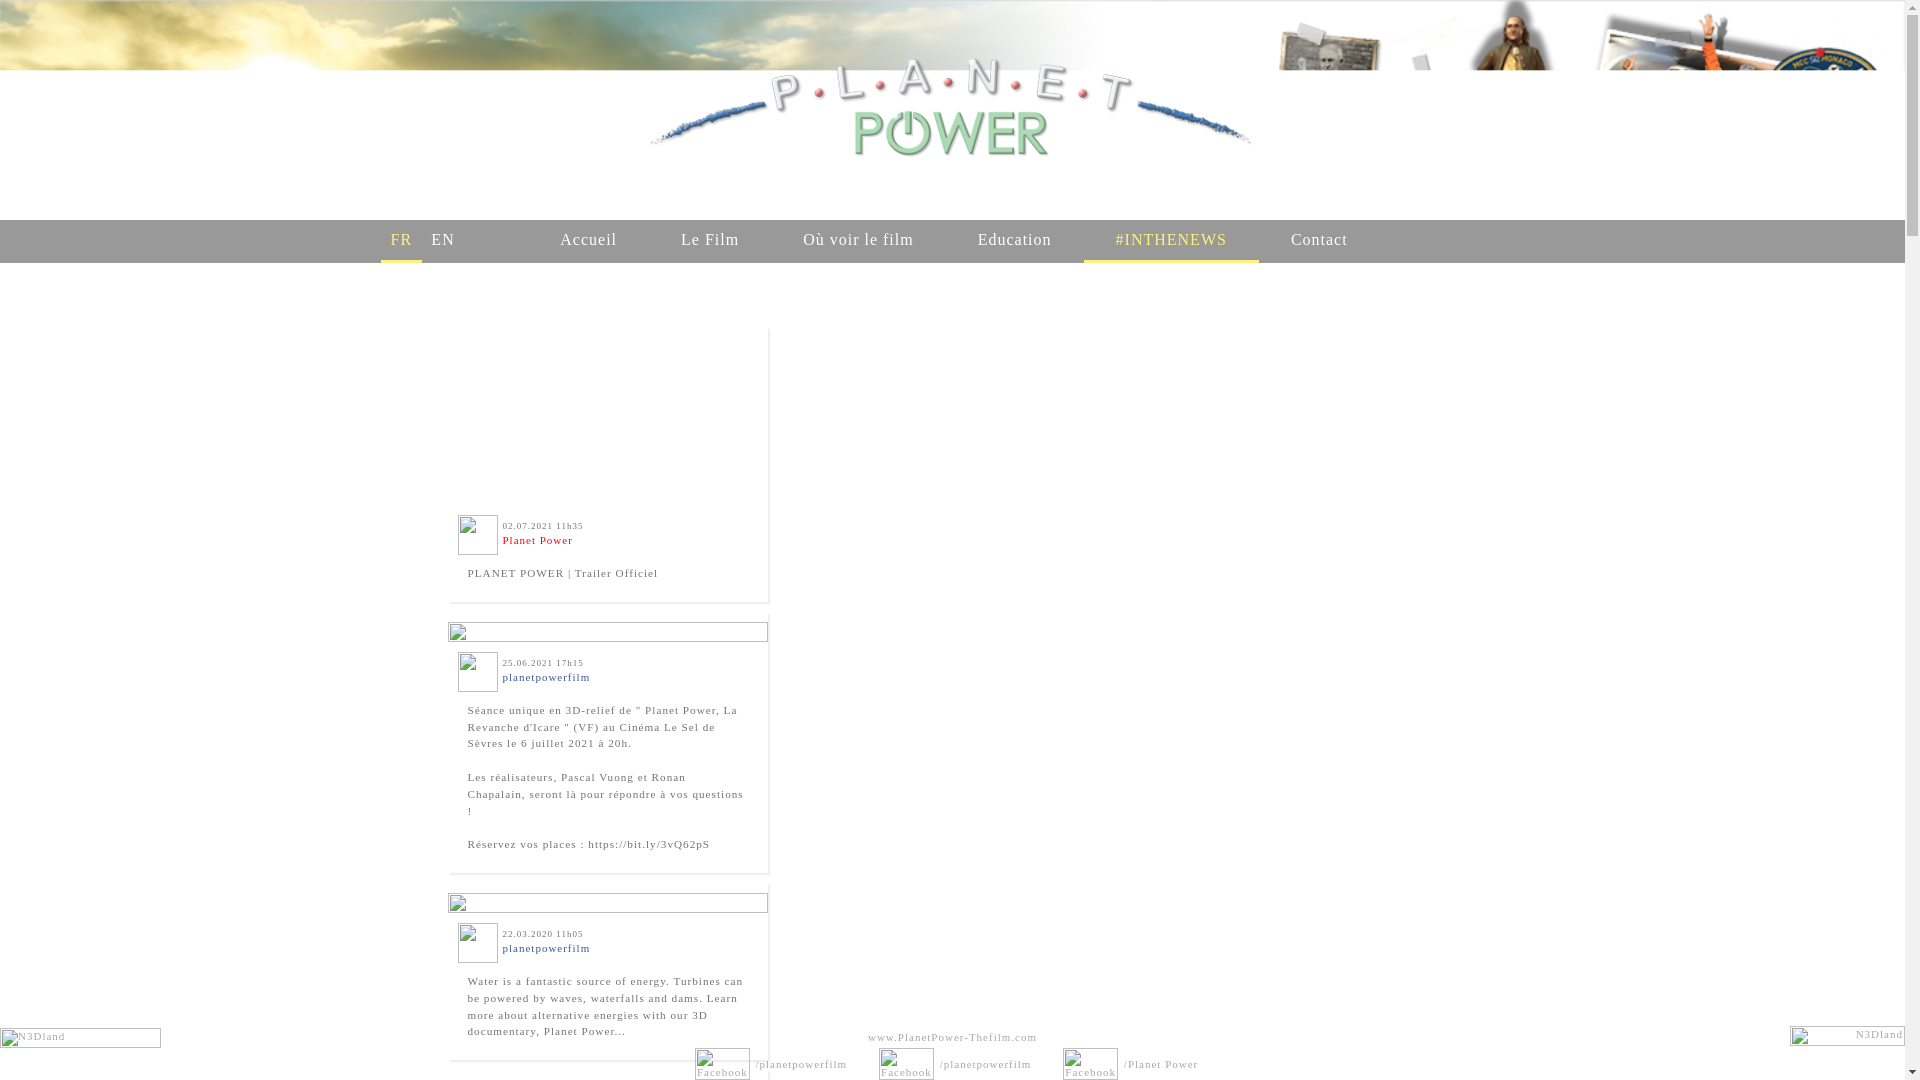 Image resolution: width=1920 pixels, height=1080 pixels. What do you see at coordinates (1015, 242) in the screenshot?
I see `Education` at bounding box center [1015, 242].